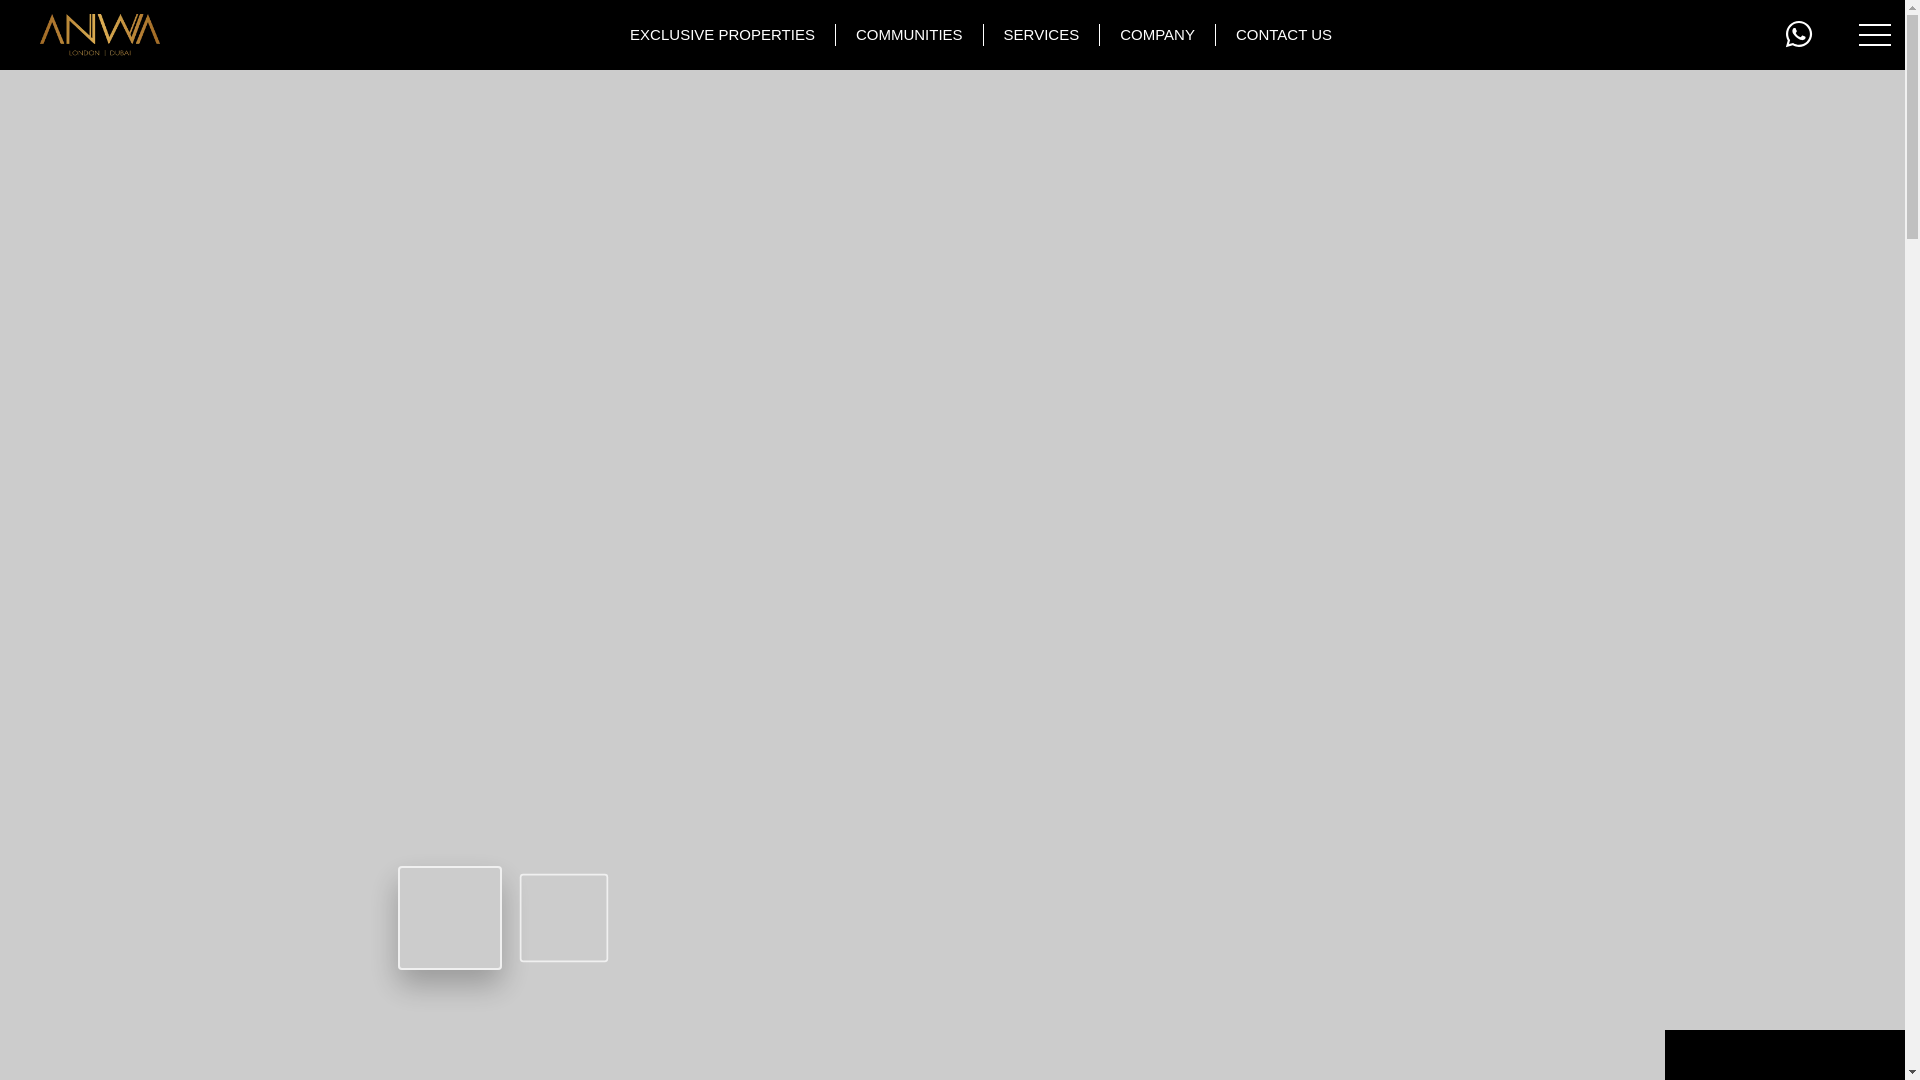  What do you see at coordinates (909, 34) in the screenshot?
I see `COMMUNITIES` at bounding box center [909, 34].